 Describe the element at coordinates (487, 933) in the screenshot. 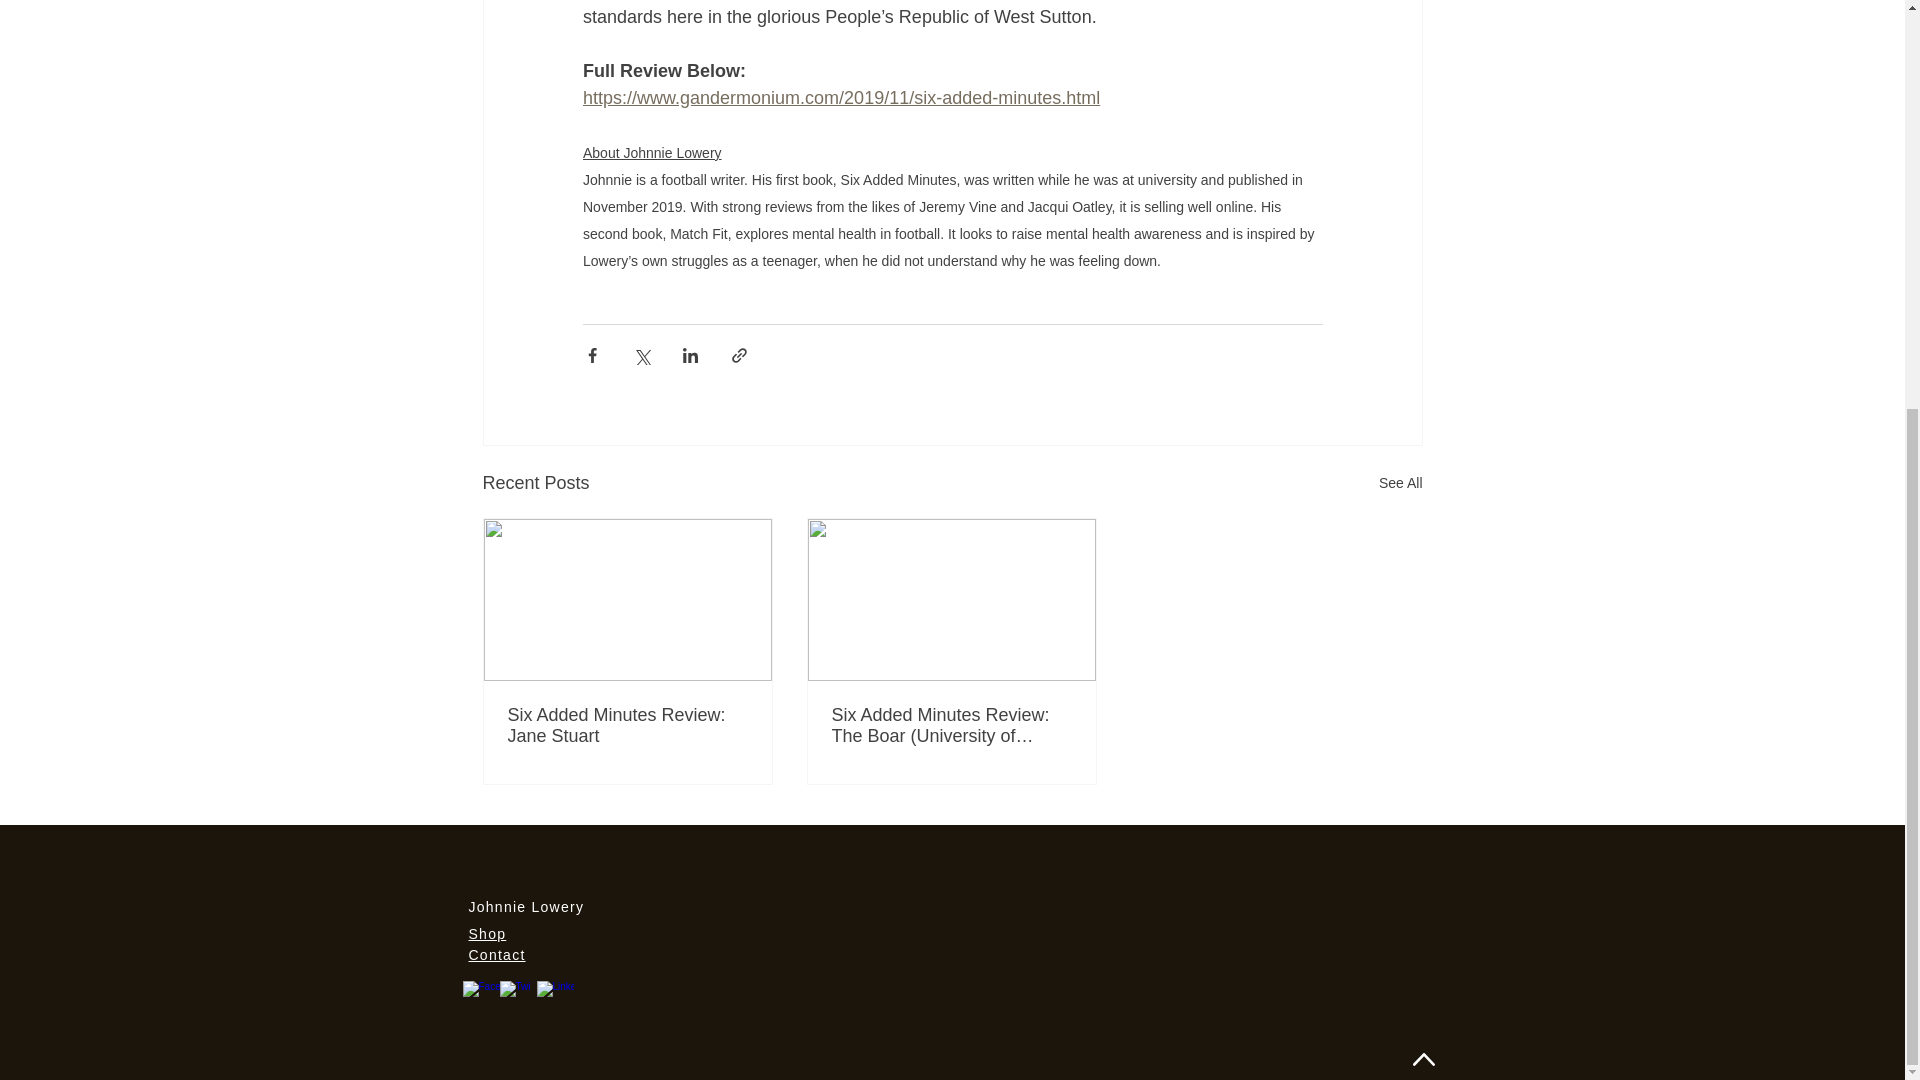

I see `Shop` at that location.